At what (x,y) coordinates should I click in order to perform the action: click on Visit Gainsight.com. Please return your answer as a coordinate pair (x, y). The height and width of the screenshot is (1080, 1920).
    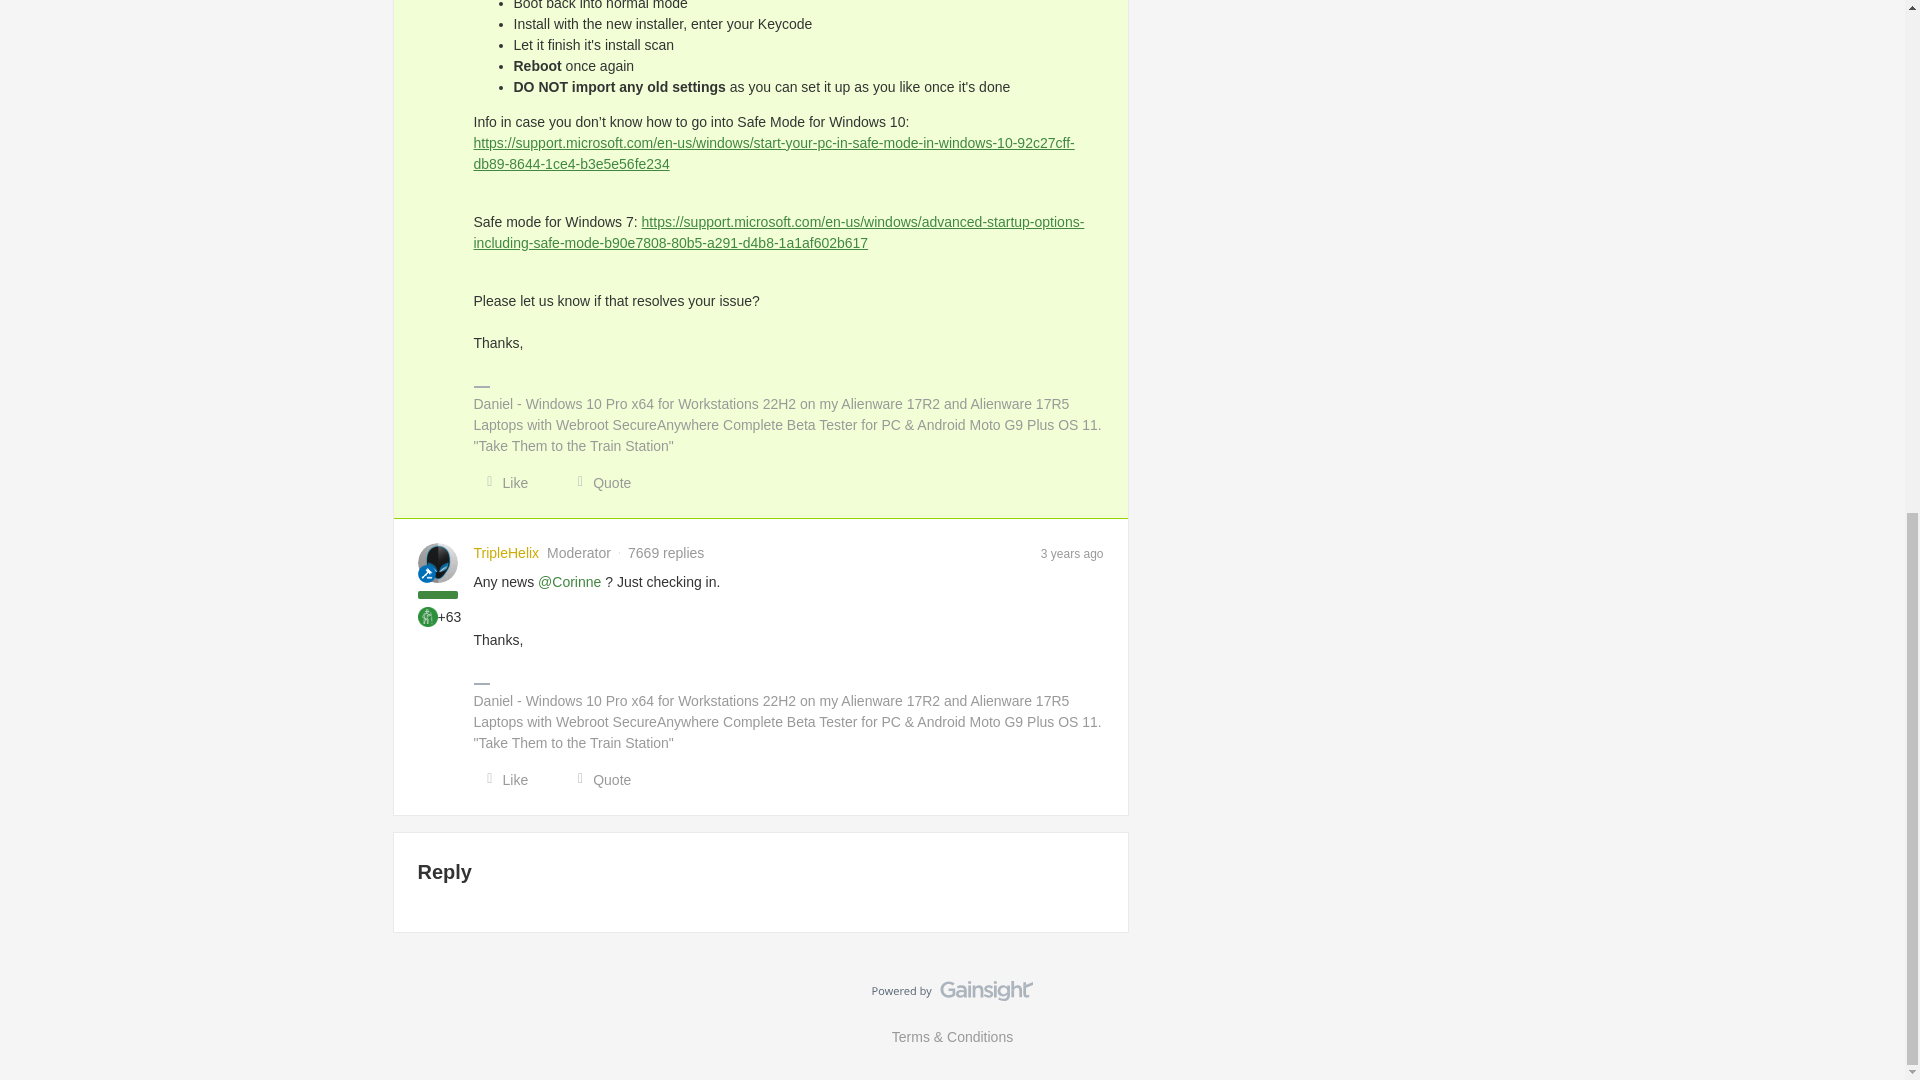
    Looking at the image, I should click on (952, 995).